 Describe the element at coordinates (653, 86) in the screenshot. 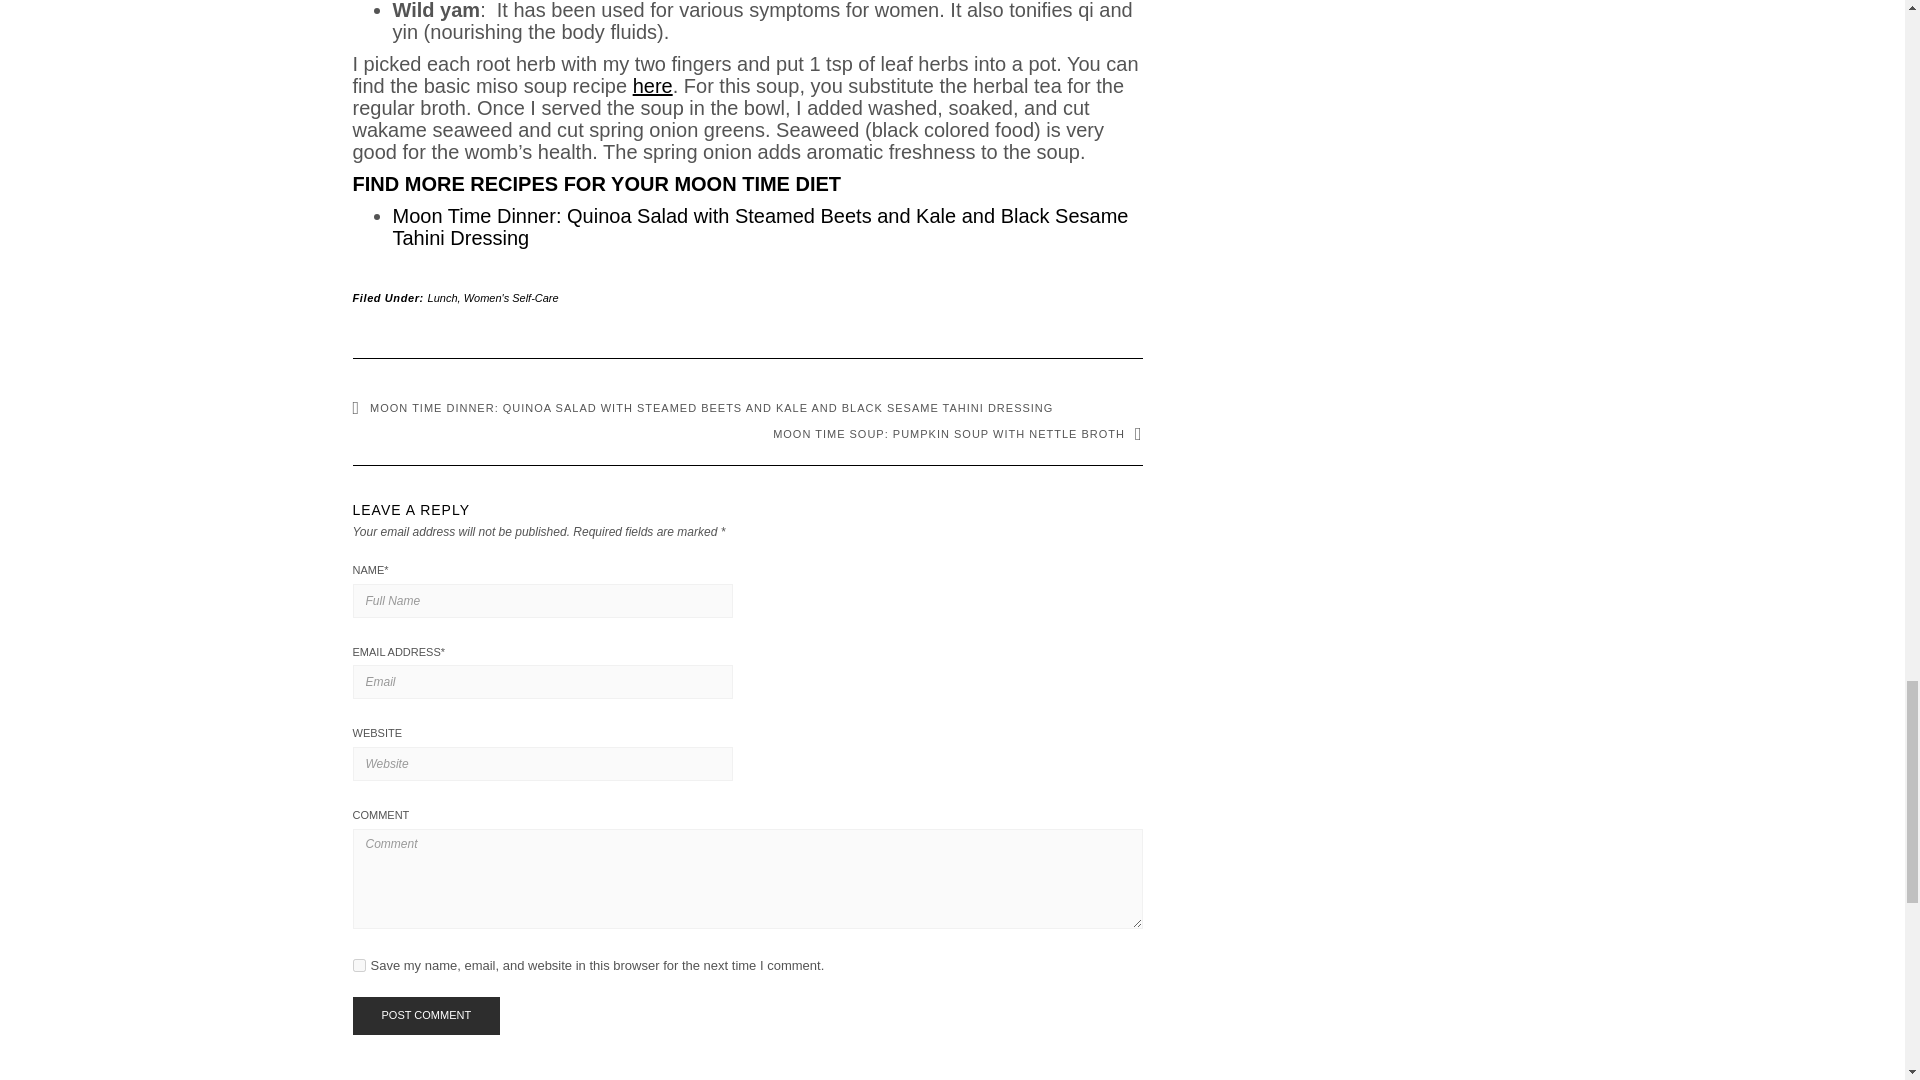

I see `here` at that location.